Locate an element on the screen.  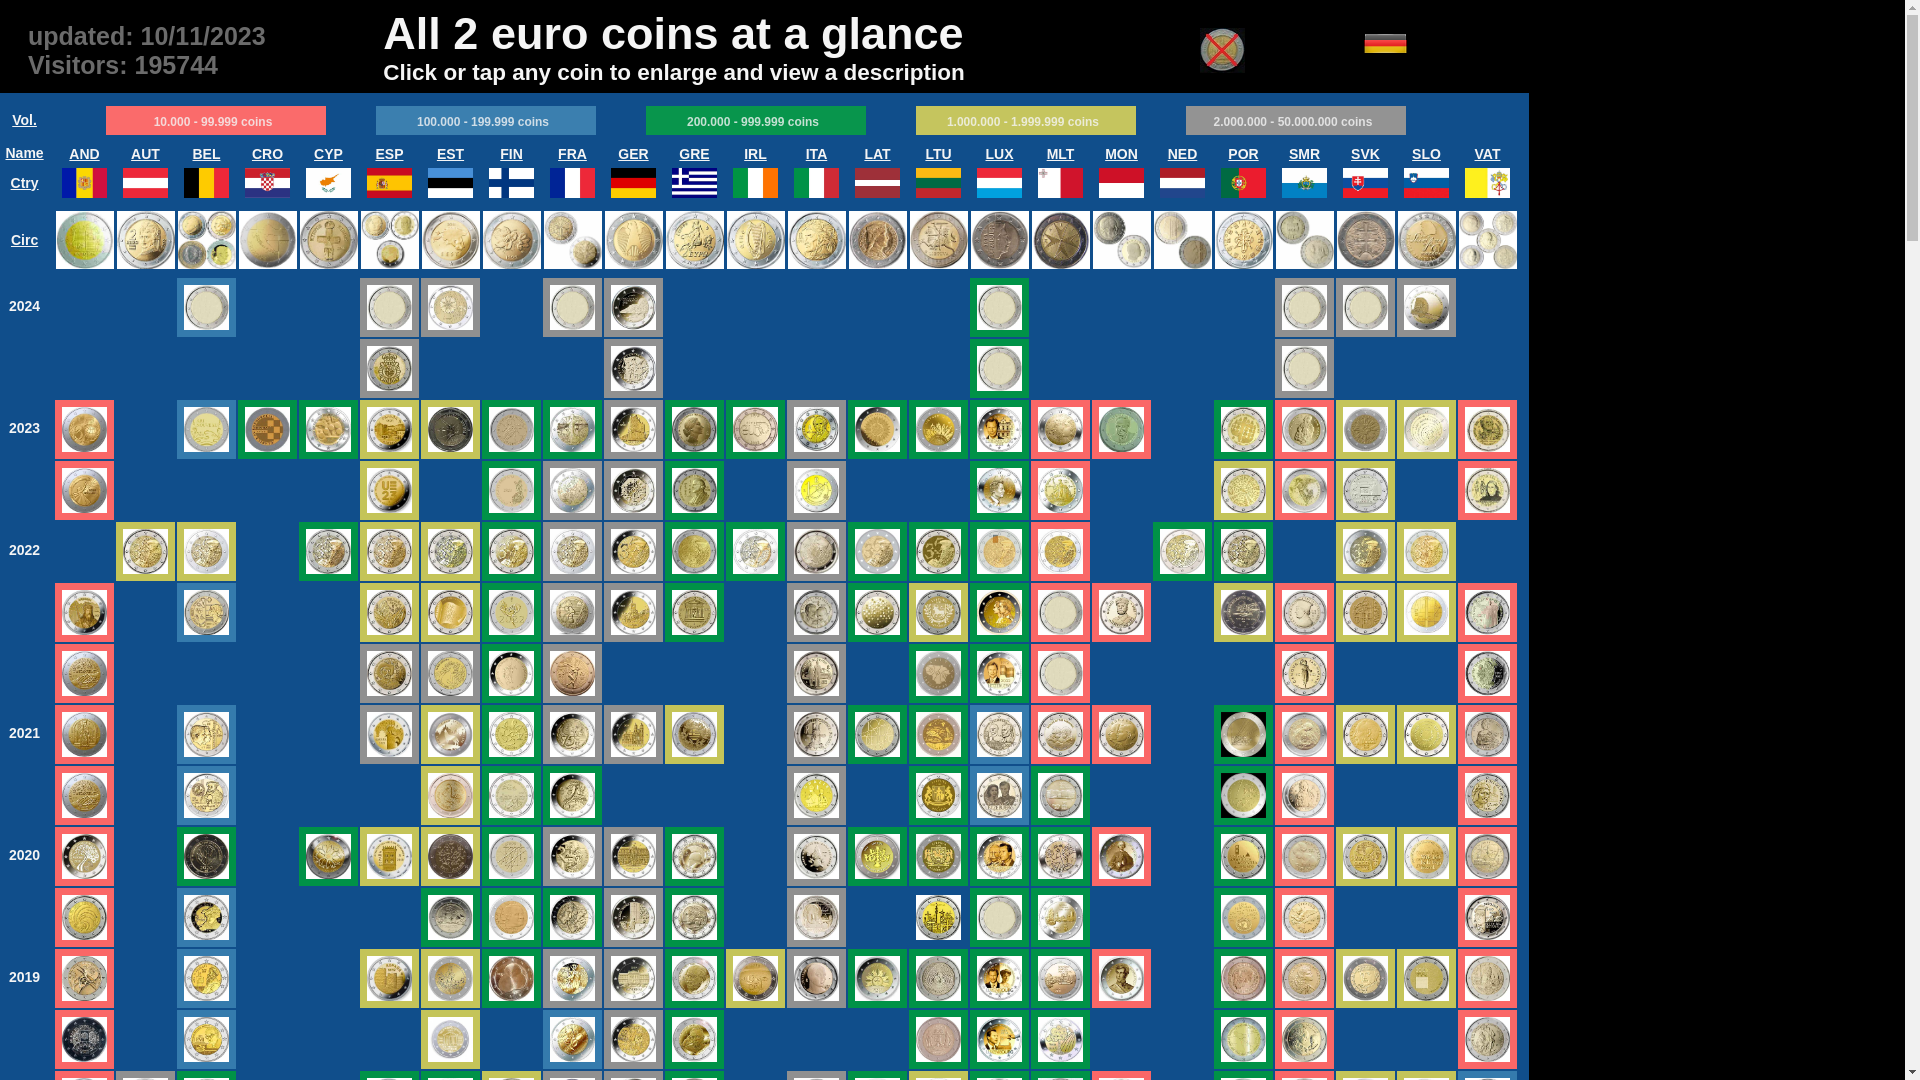
LAT is located at coordinates (877, 154).